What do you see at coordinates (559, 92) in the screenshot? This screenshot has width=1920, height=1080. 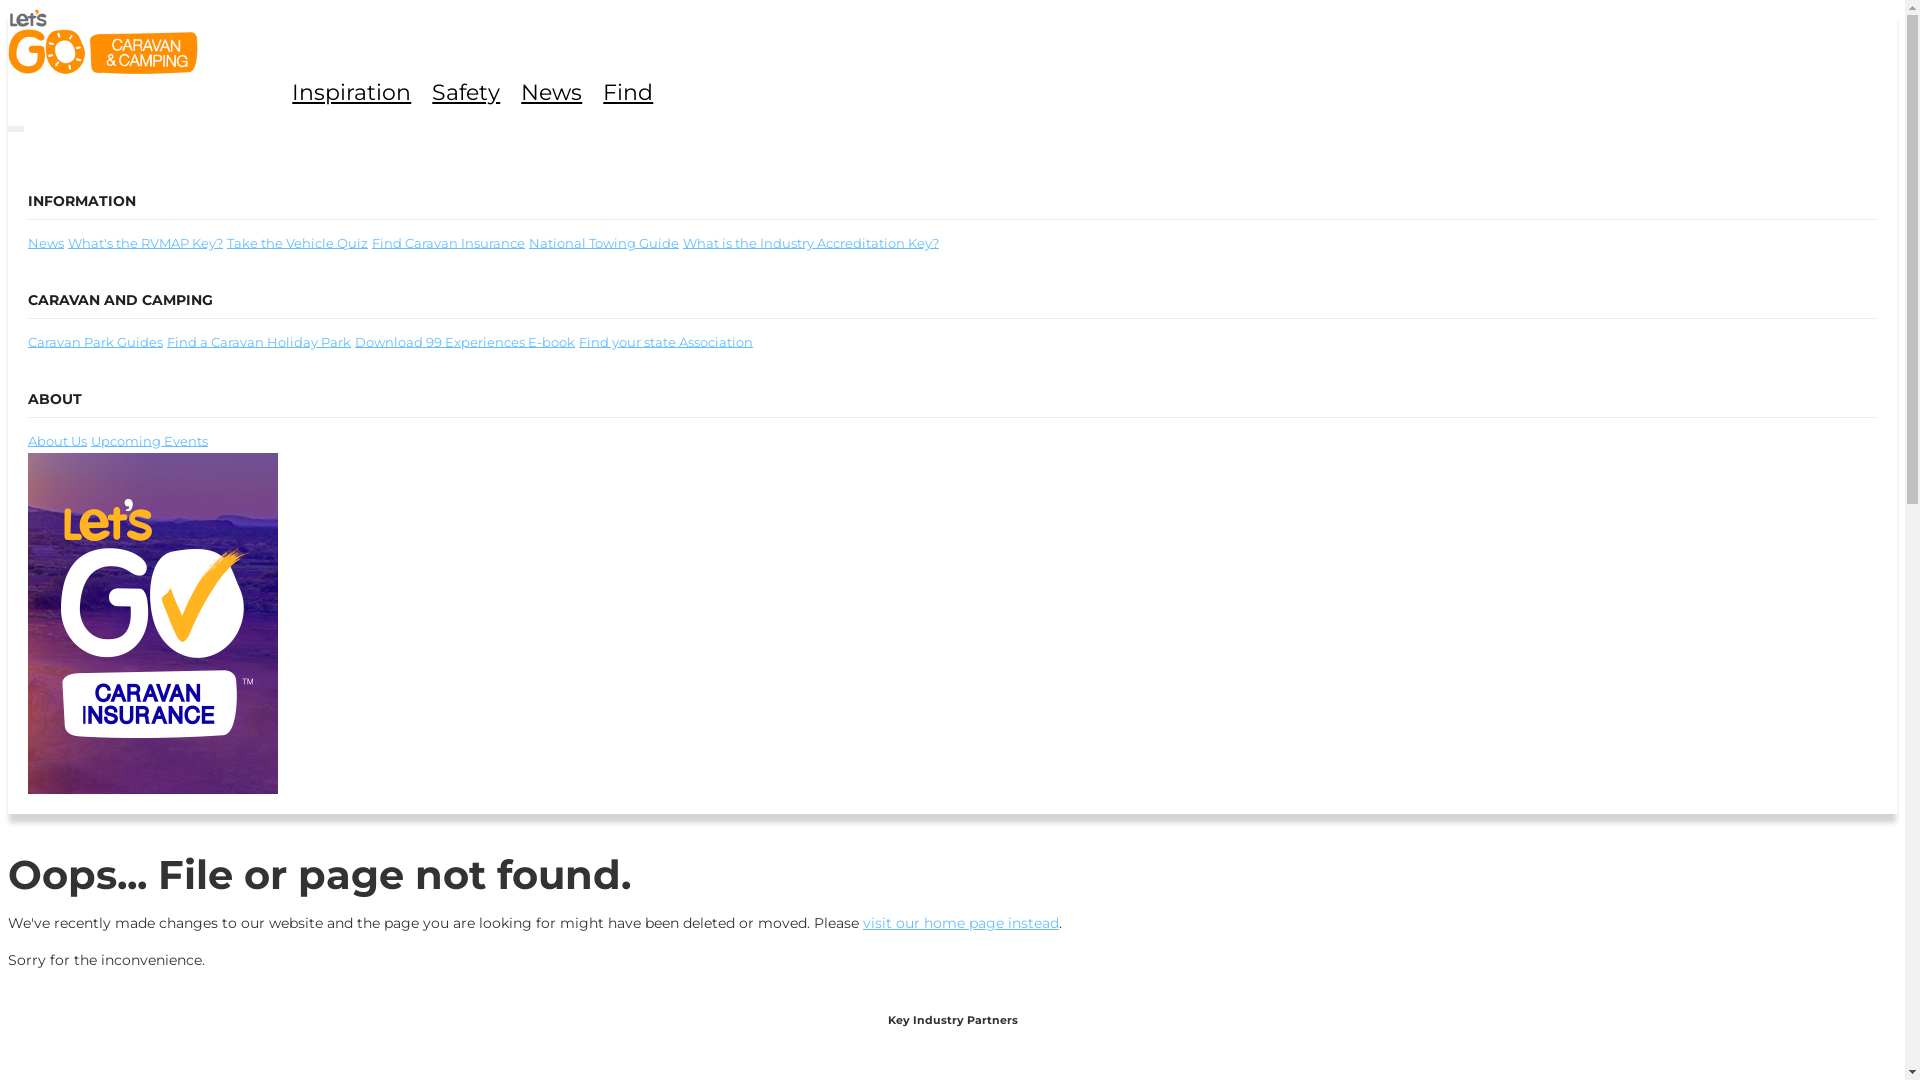 I see `News` at bounding box center [559, 92].